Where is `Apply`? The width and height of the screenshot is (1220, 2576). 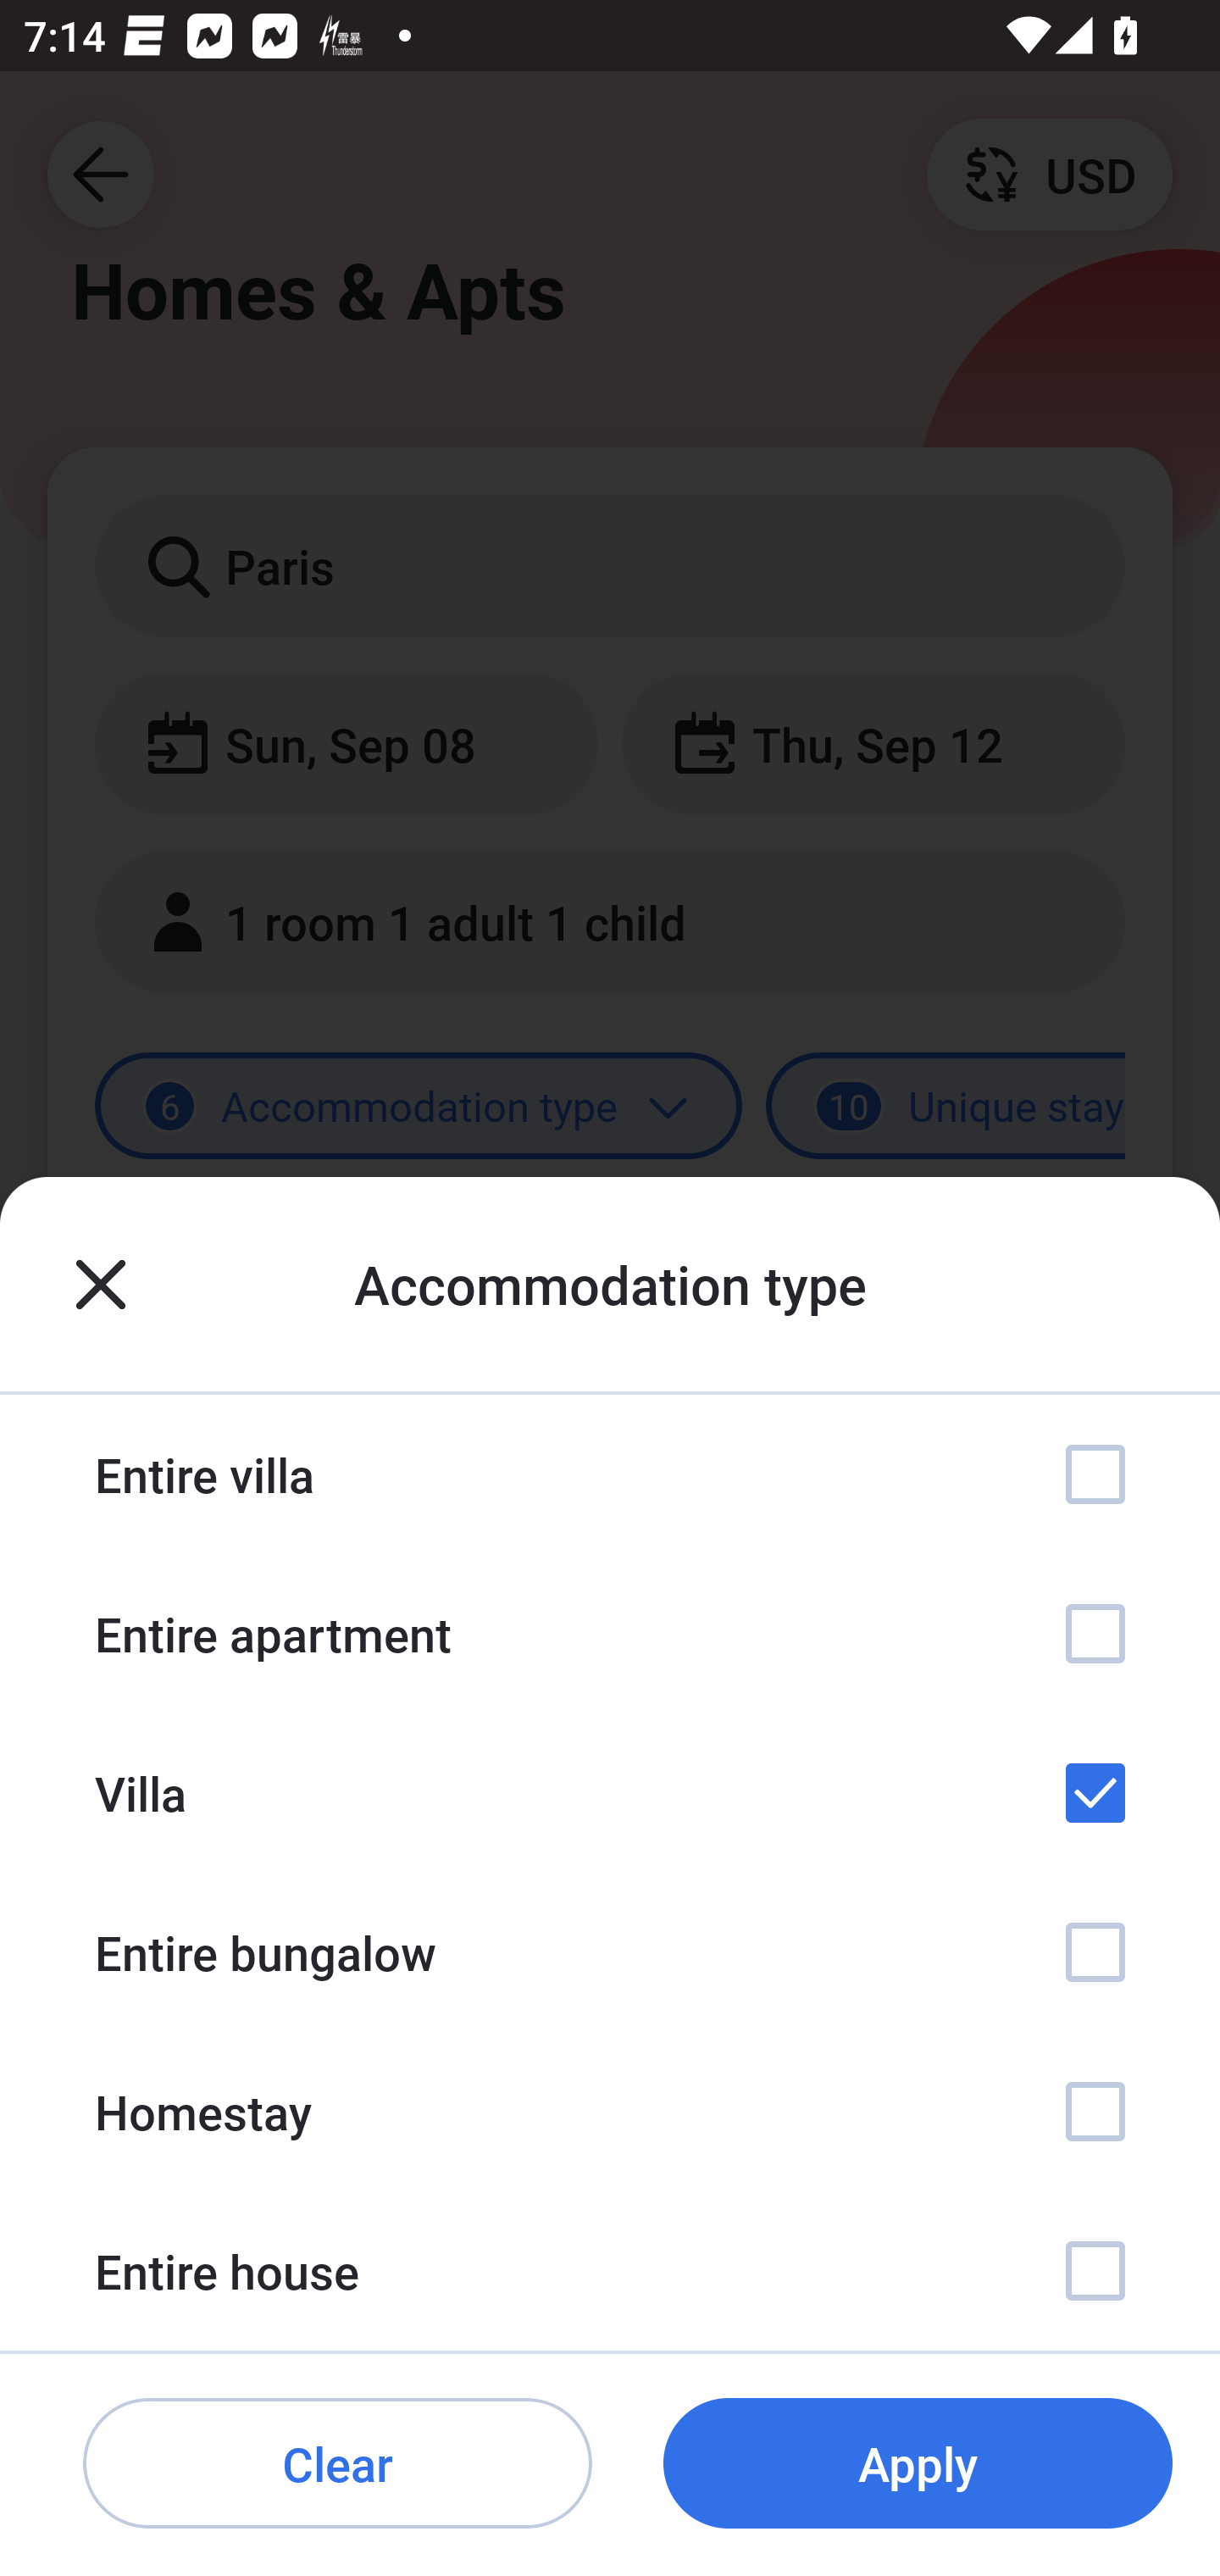 Apply is located at coordinates (918, 2464).